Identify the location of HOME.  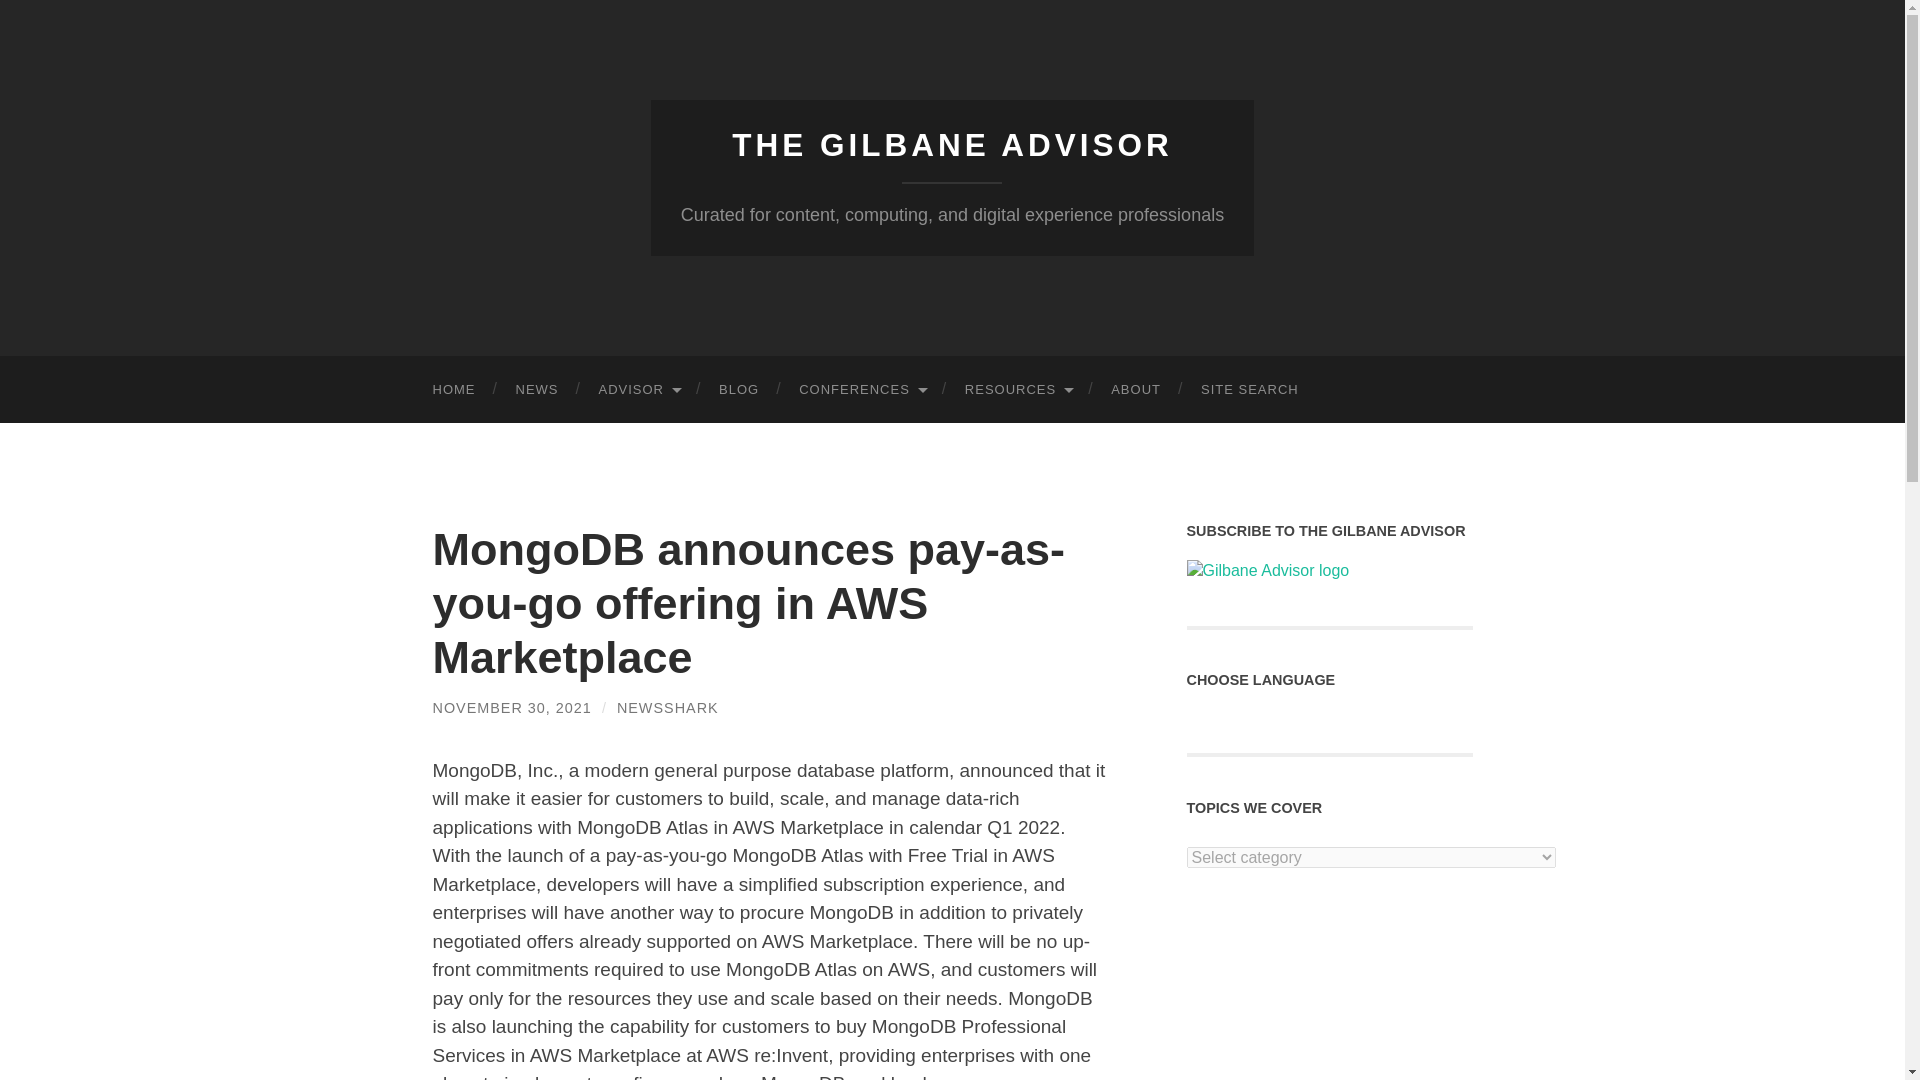
(454, 390).